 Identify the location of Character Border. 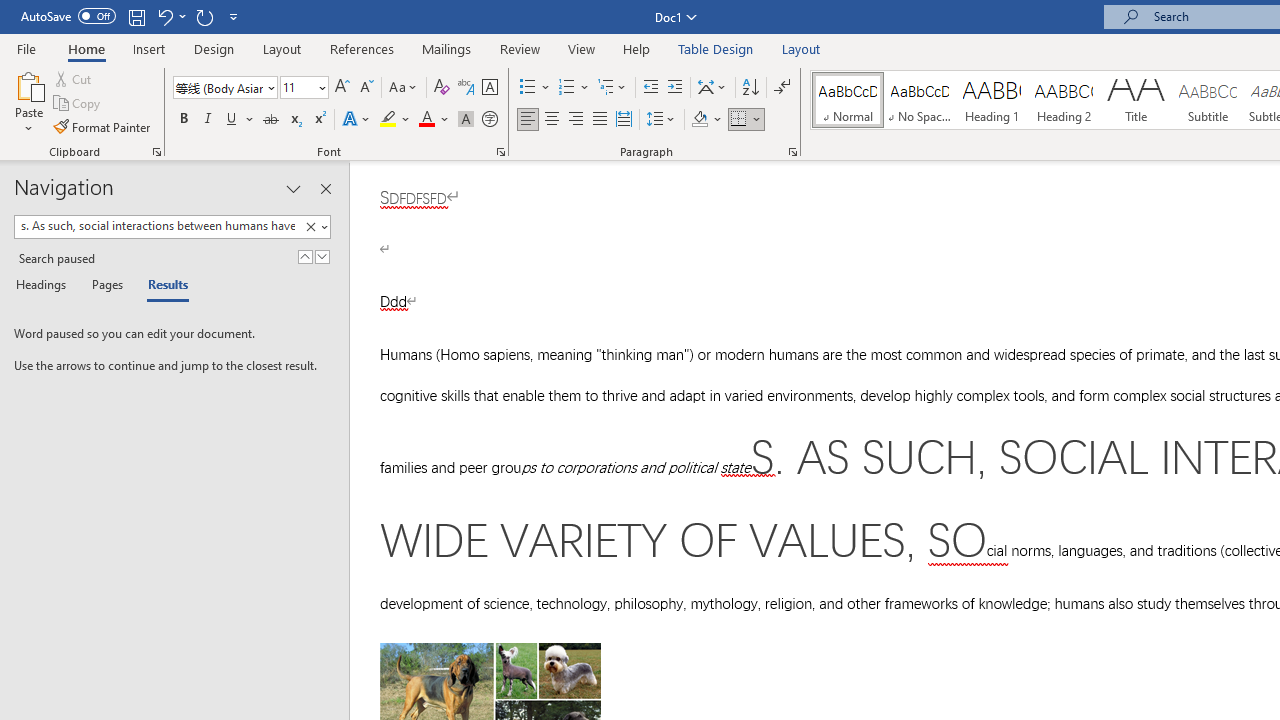
(489, 88).